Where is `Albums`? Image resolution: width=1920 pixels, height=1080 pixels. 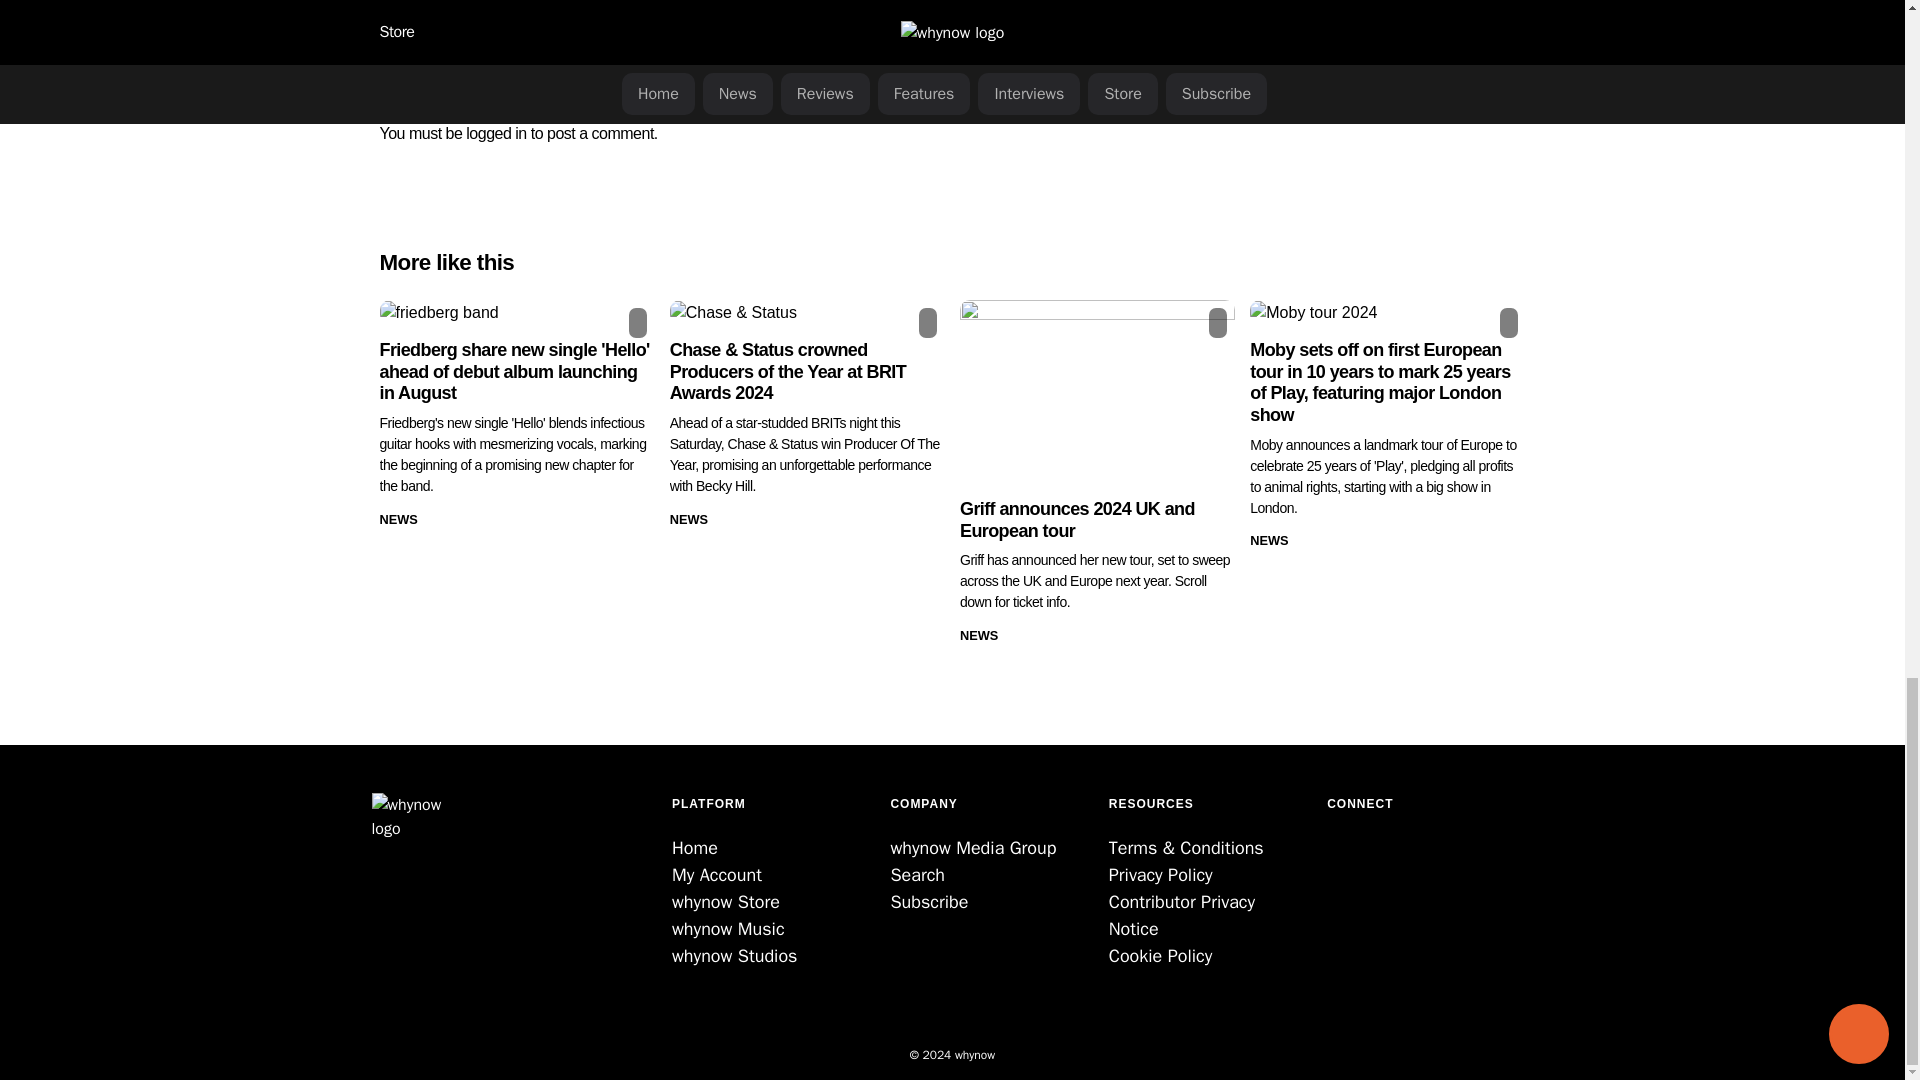 Albums is located at coordinates (419, 5).